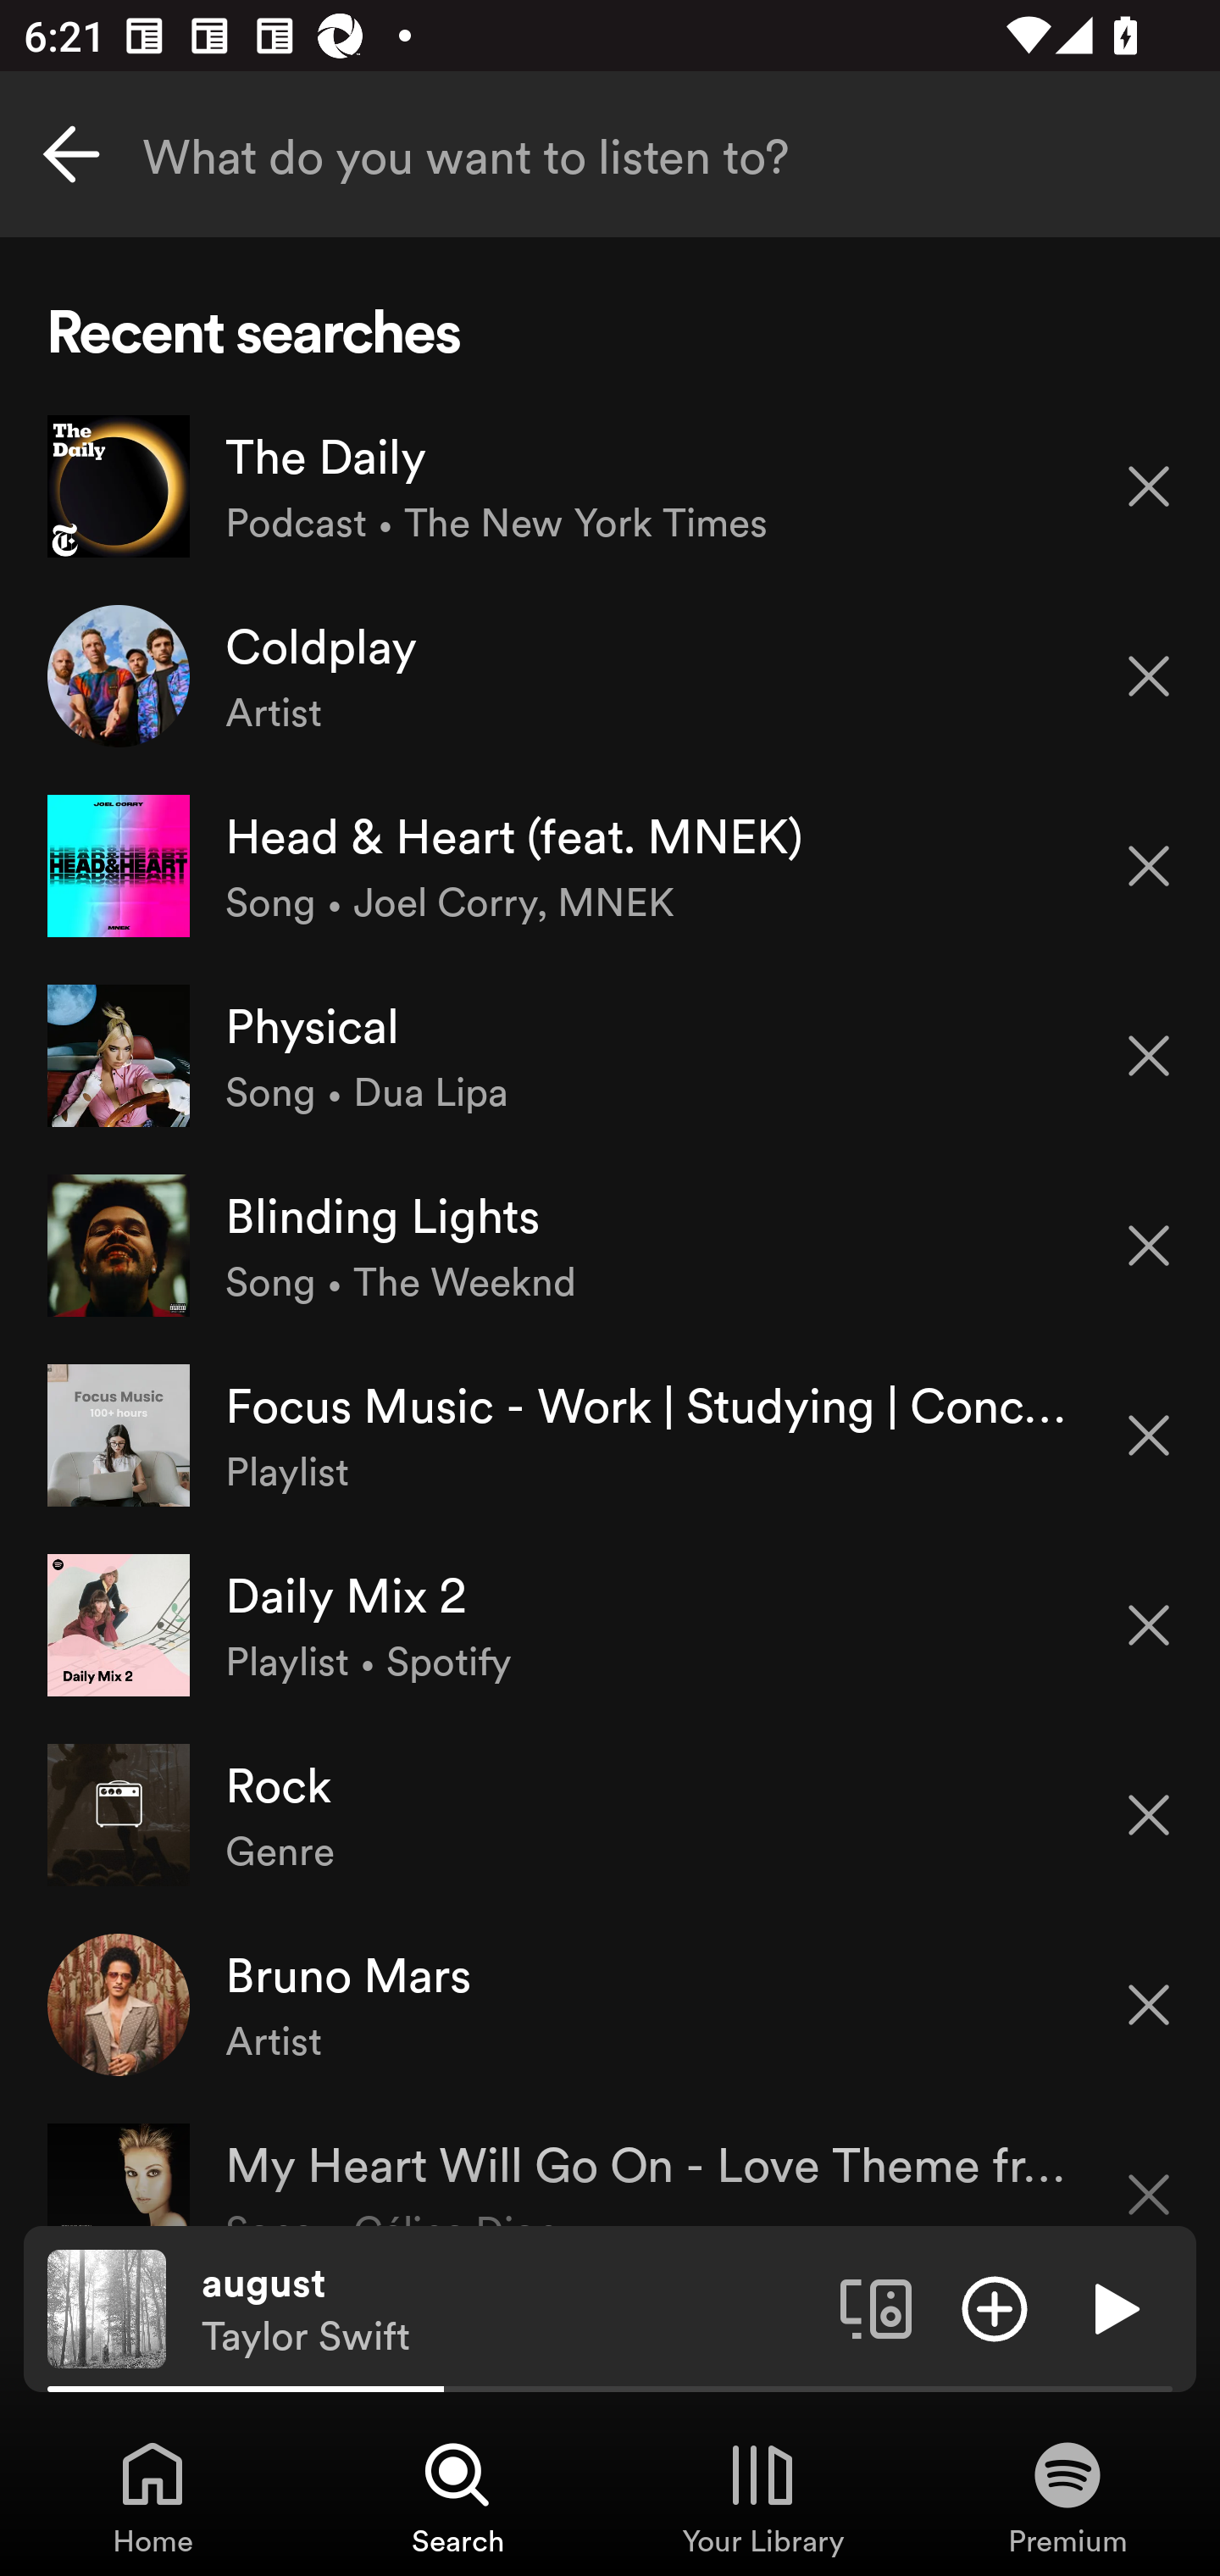 The width and height of the screenshot is (1220, 2576). Describe the element at coordinates (1113, 2307) in the screenshot. I see `Play` at that location.